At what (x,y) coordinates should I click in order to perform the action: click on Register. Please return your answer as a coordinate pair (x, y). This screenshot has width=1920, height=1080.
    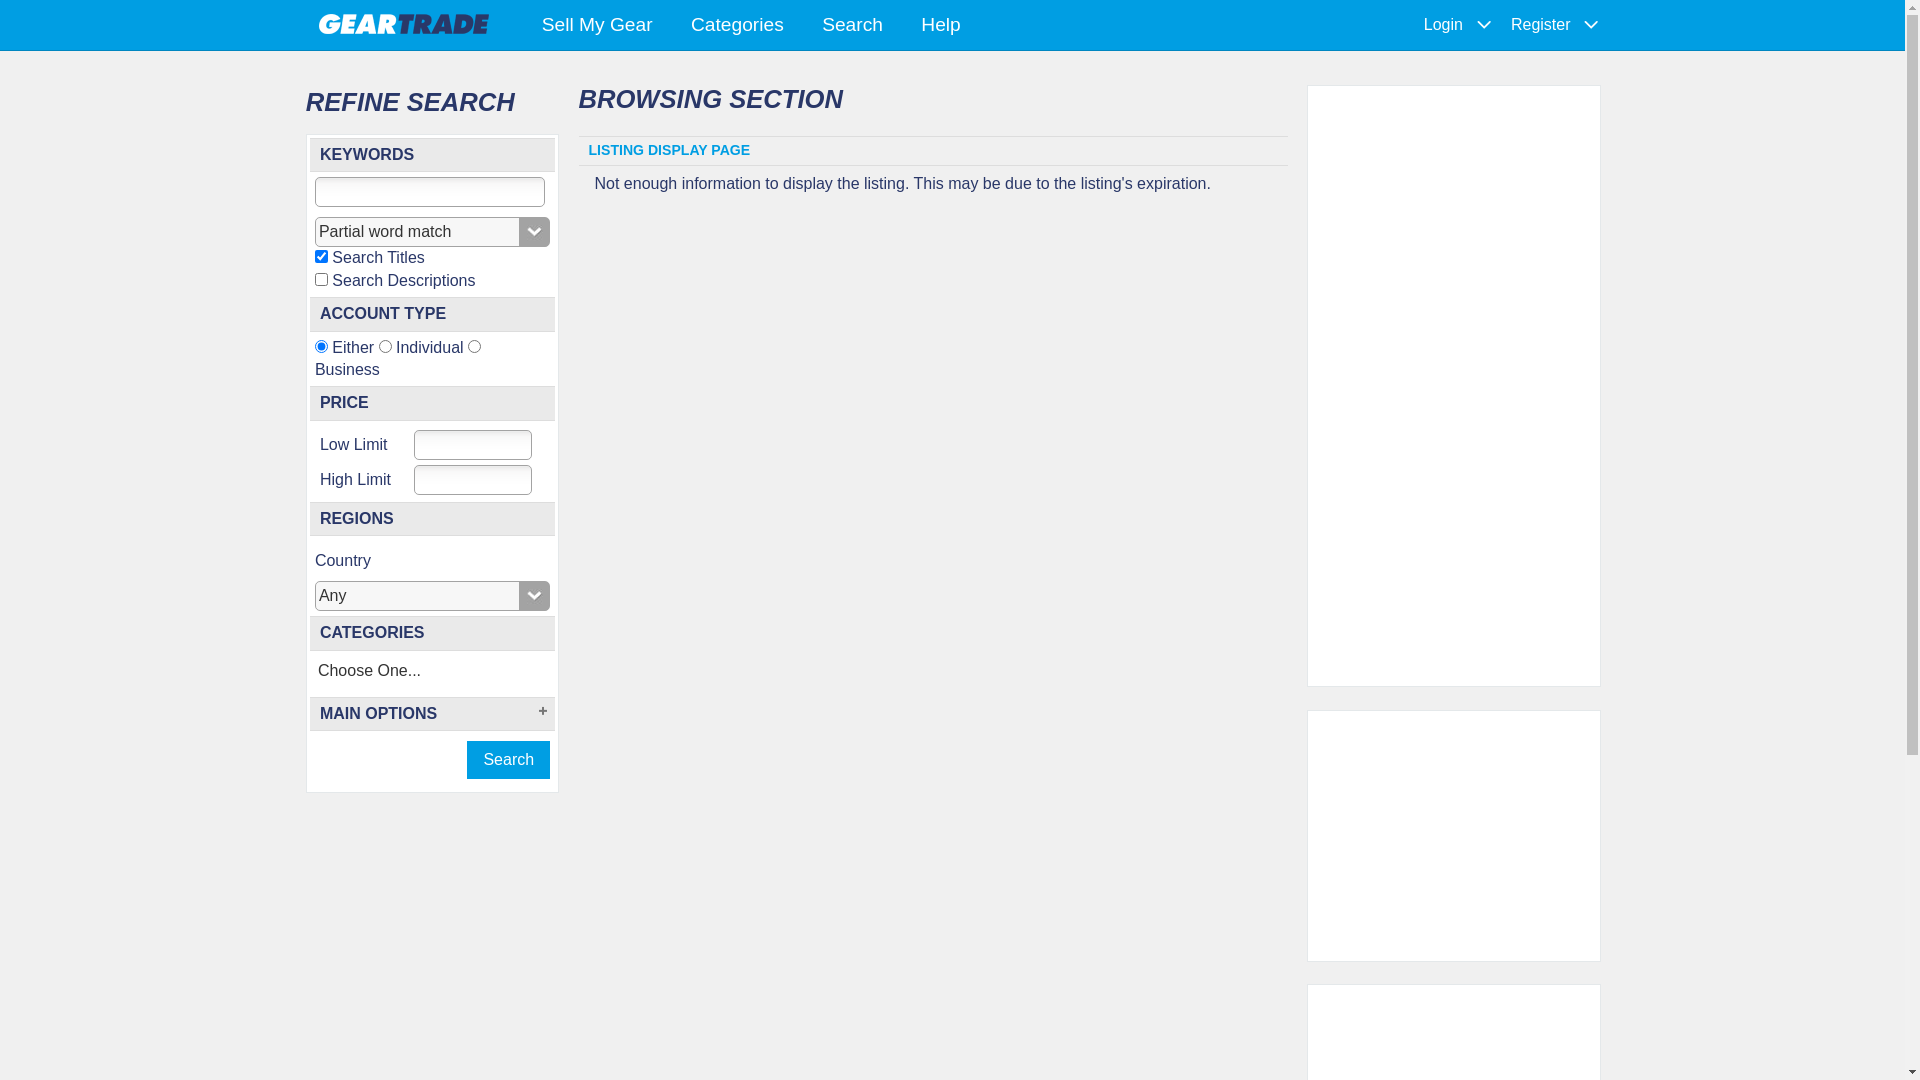
    Looking at the image, I should click on (1541, 25).